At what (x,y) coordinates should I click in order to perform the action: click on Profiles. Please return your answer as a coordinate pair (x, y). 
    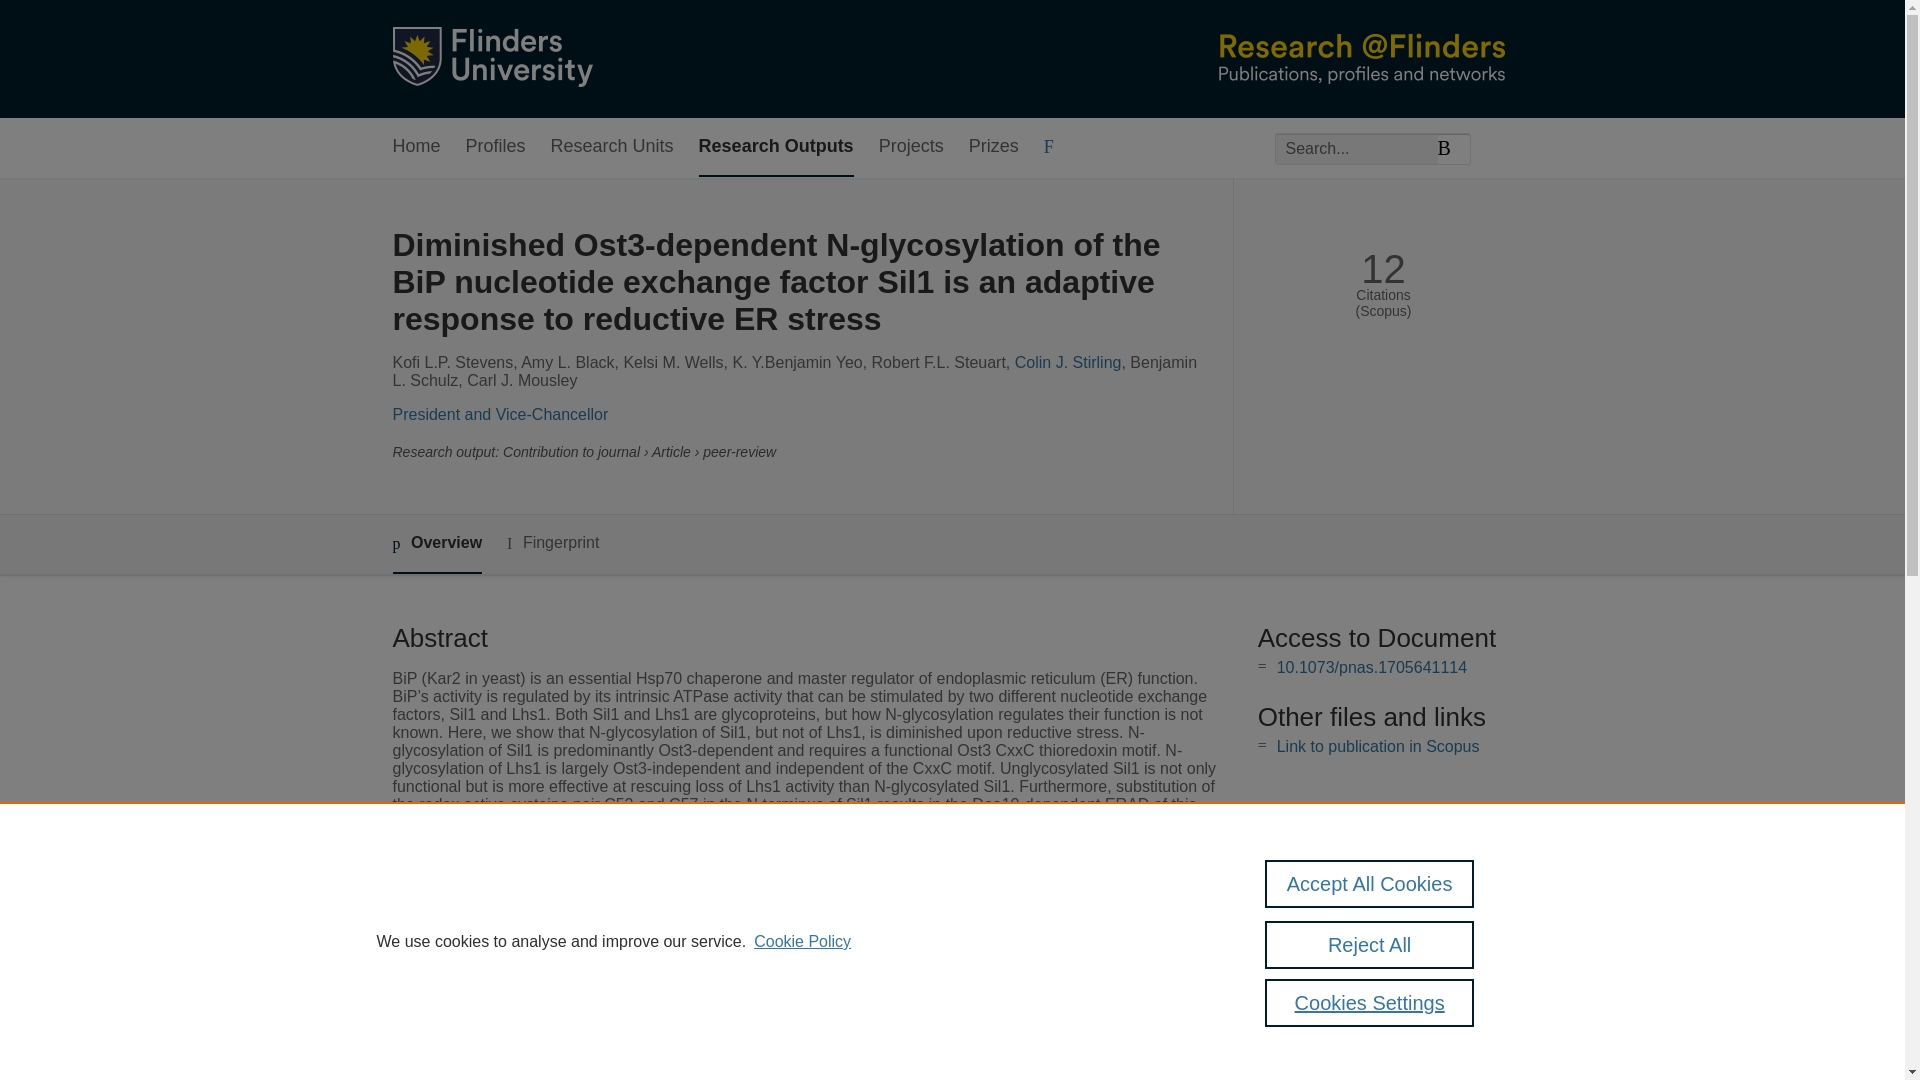
    Looking at the image, I should click on (496, 147).